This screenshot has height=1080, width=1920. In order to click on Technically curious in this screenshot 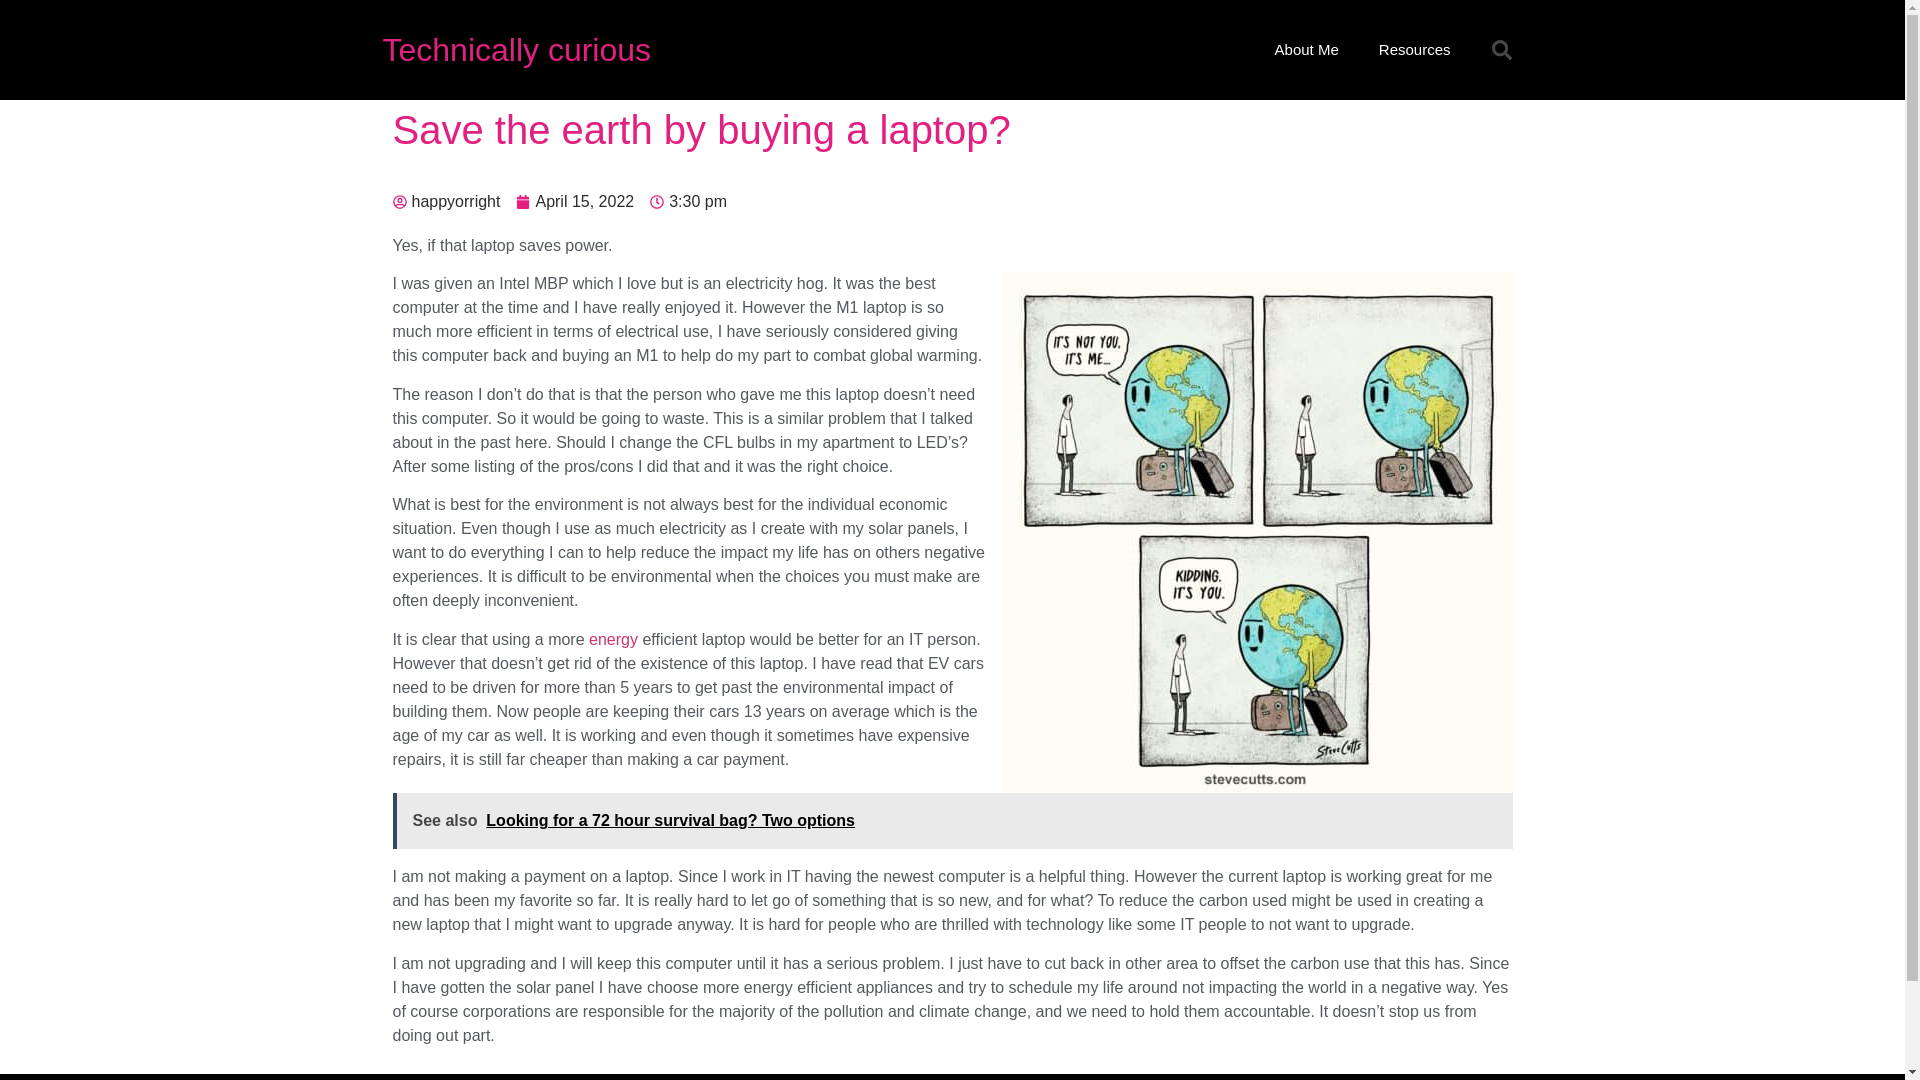, I will do `click(516, 50)`.